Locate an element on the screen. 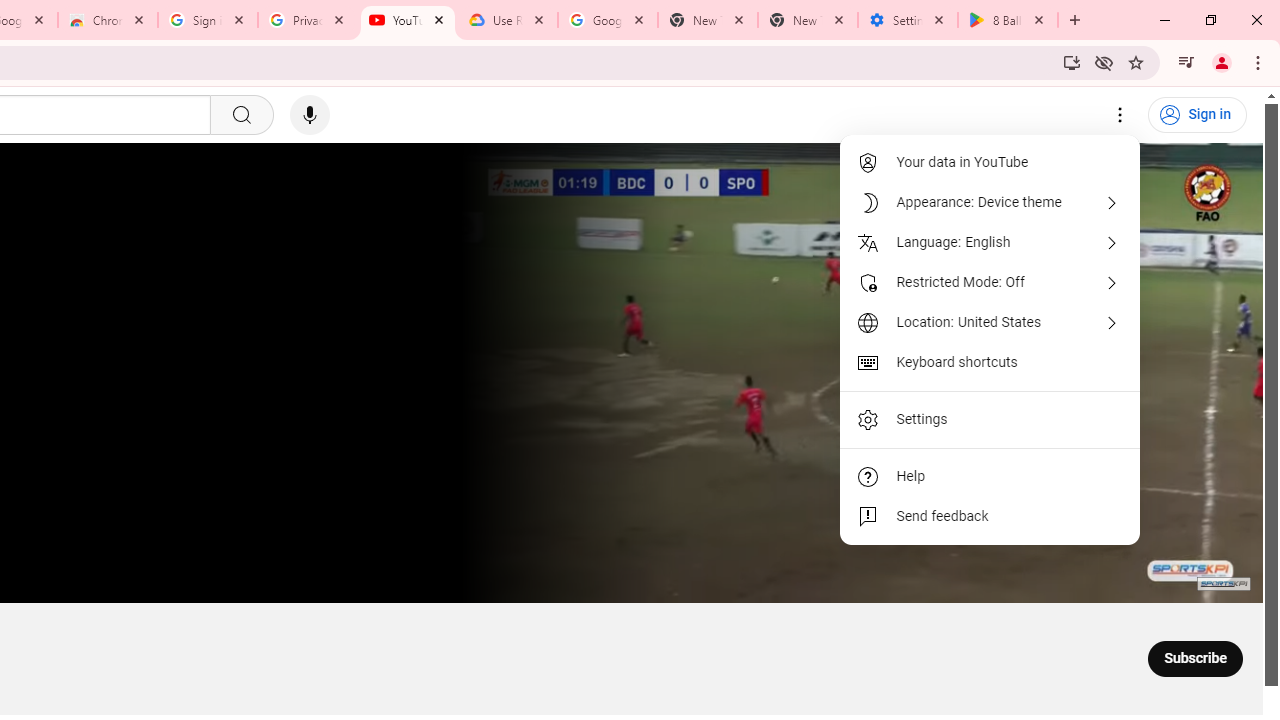 The width and height of the screenshot is (1280, 720). Language: English is located at coordinates (990, 242).